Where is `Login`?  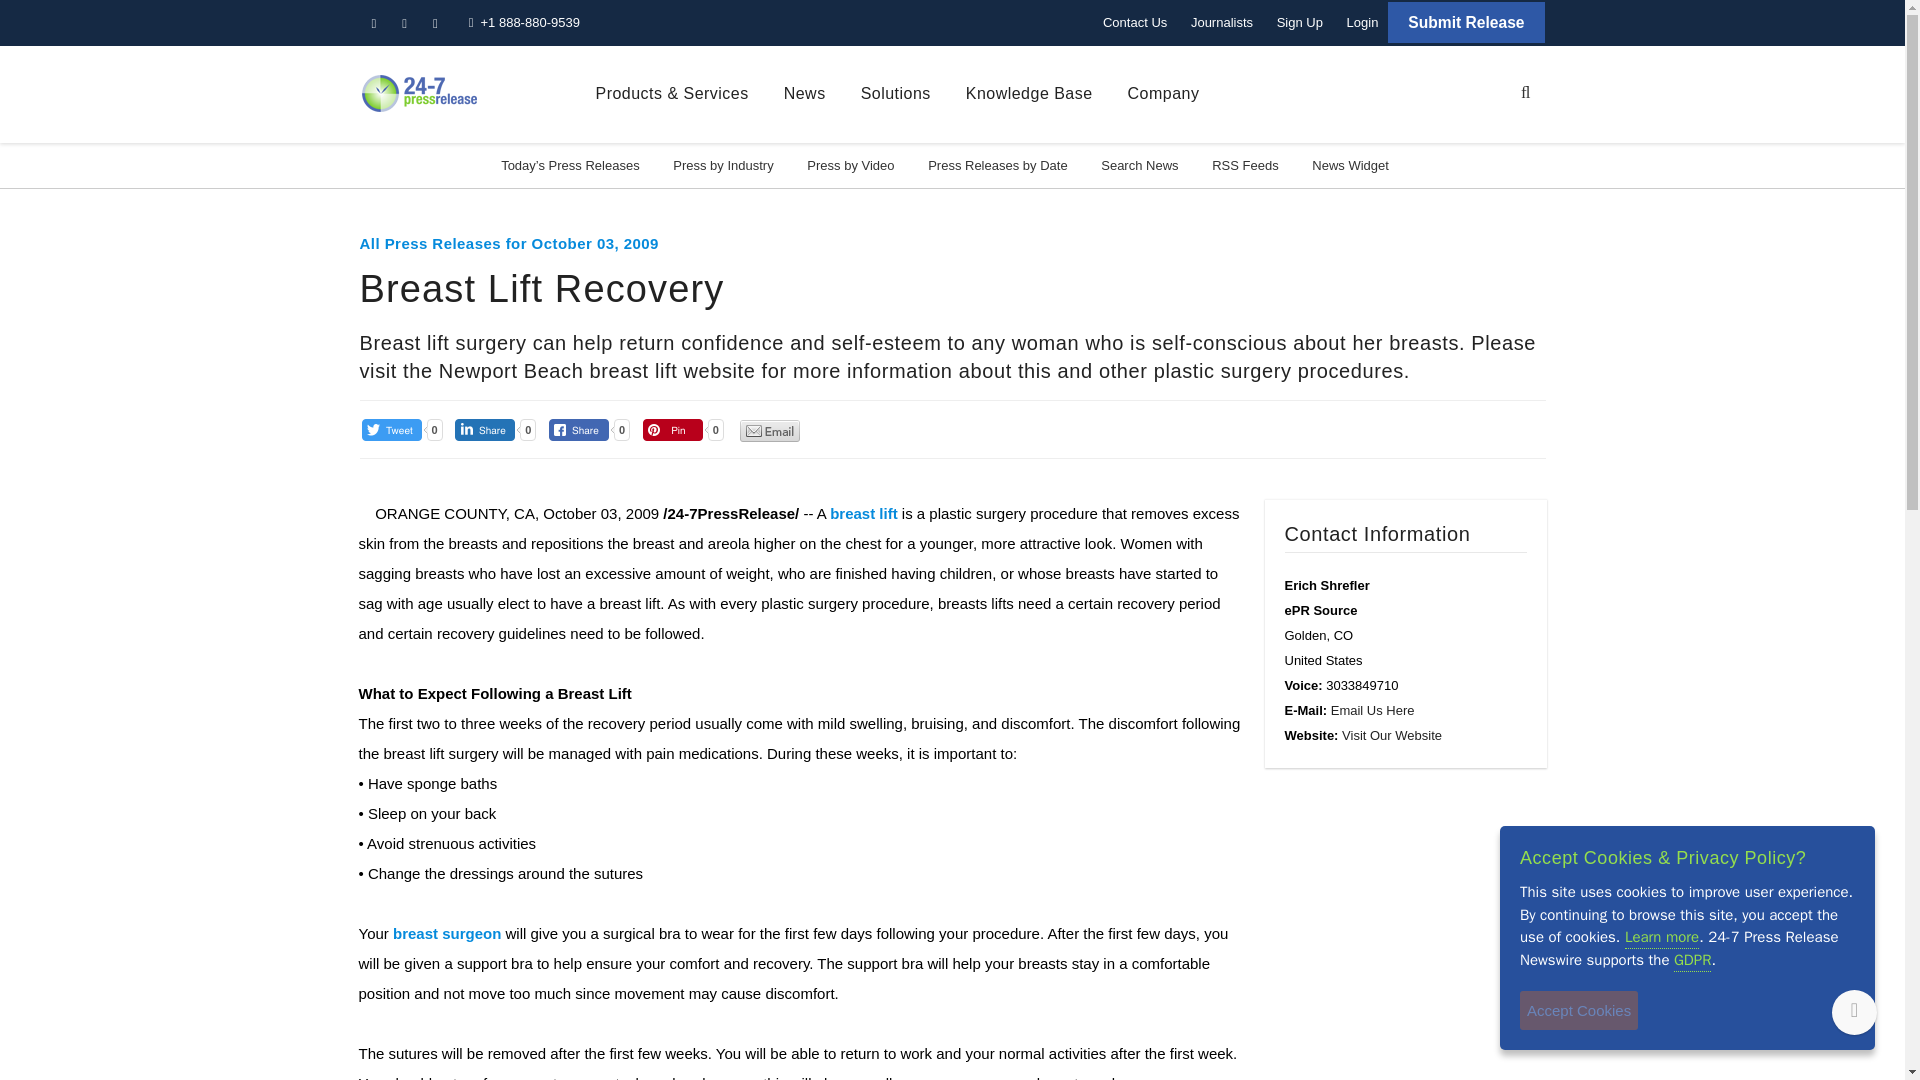 Login is located at coordinates (1362, 22).